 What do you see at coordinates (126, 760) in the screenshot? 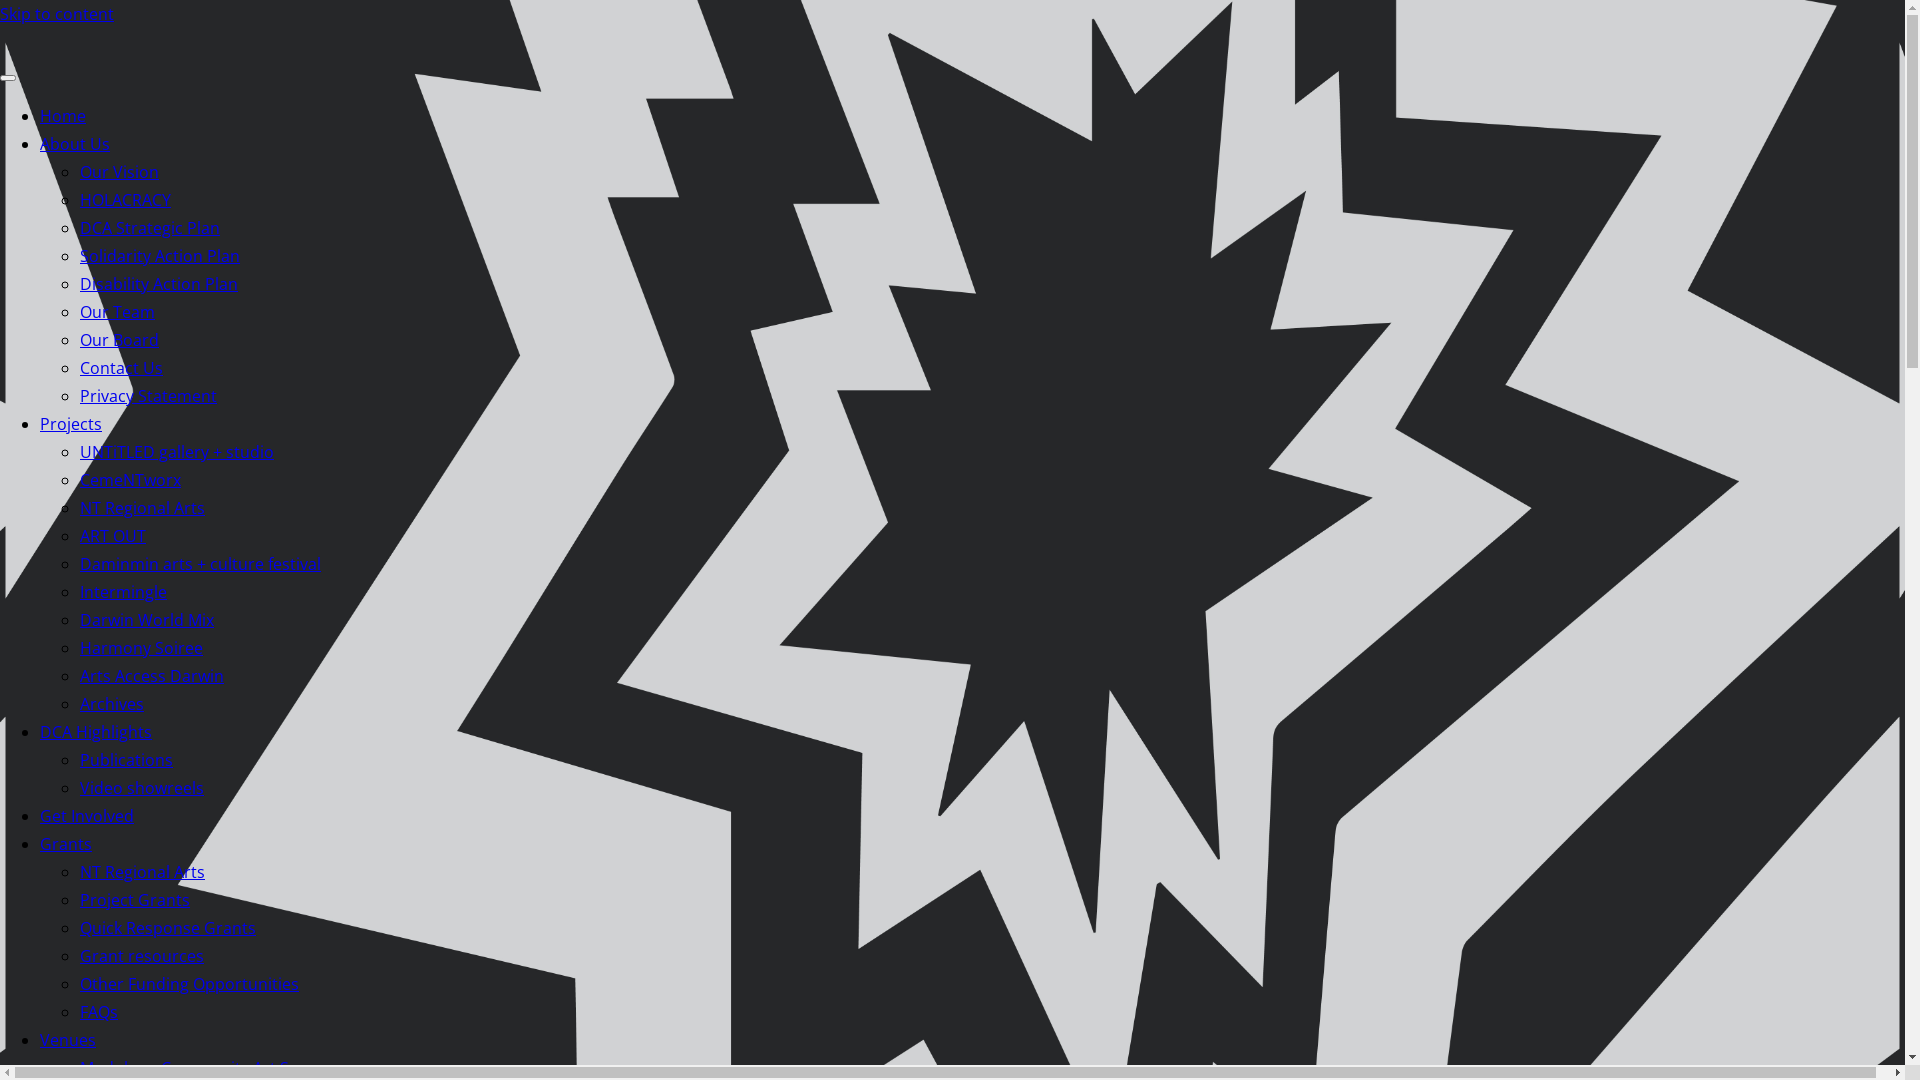
I see `Publications` at bounding box center [126, 760].